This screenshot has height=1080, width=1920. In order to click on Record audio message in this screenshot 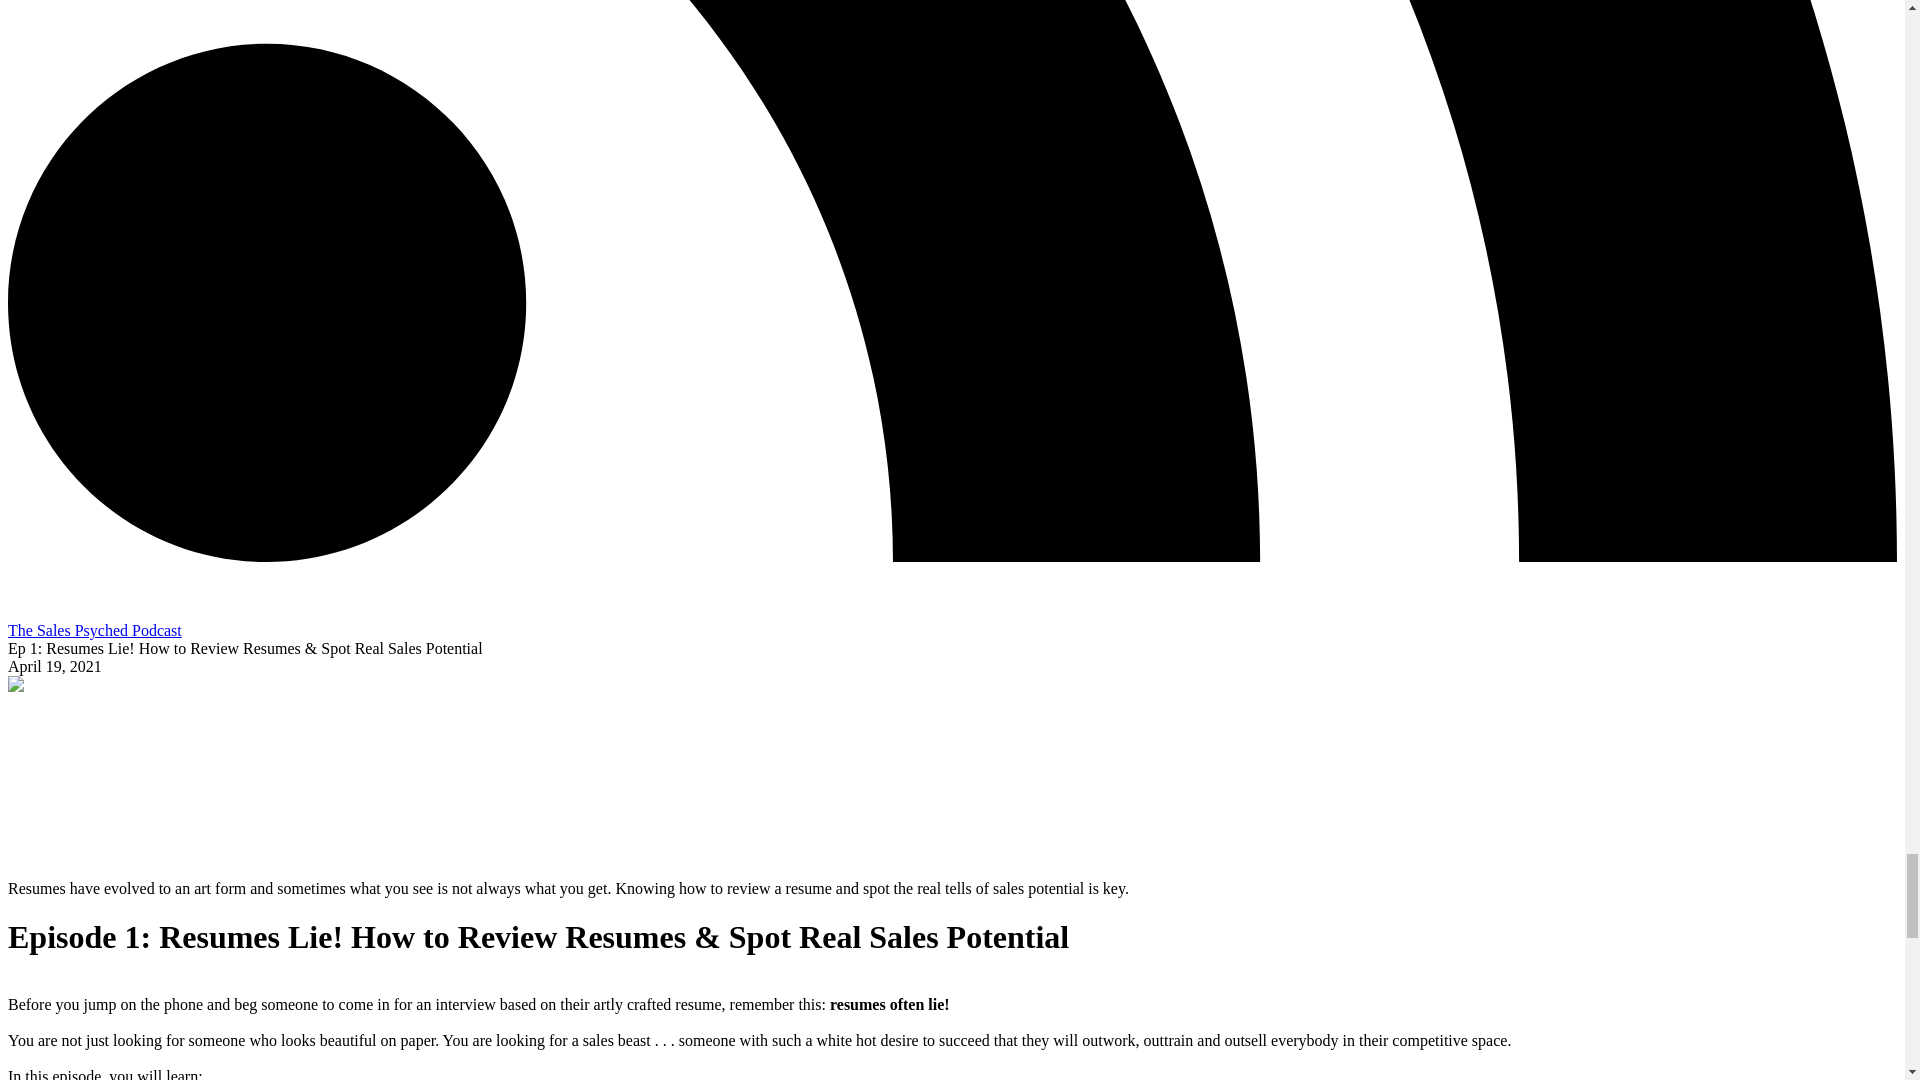, I will do `click(20, 606)`.